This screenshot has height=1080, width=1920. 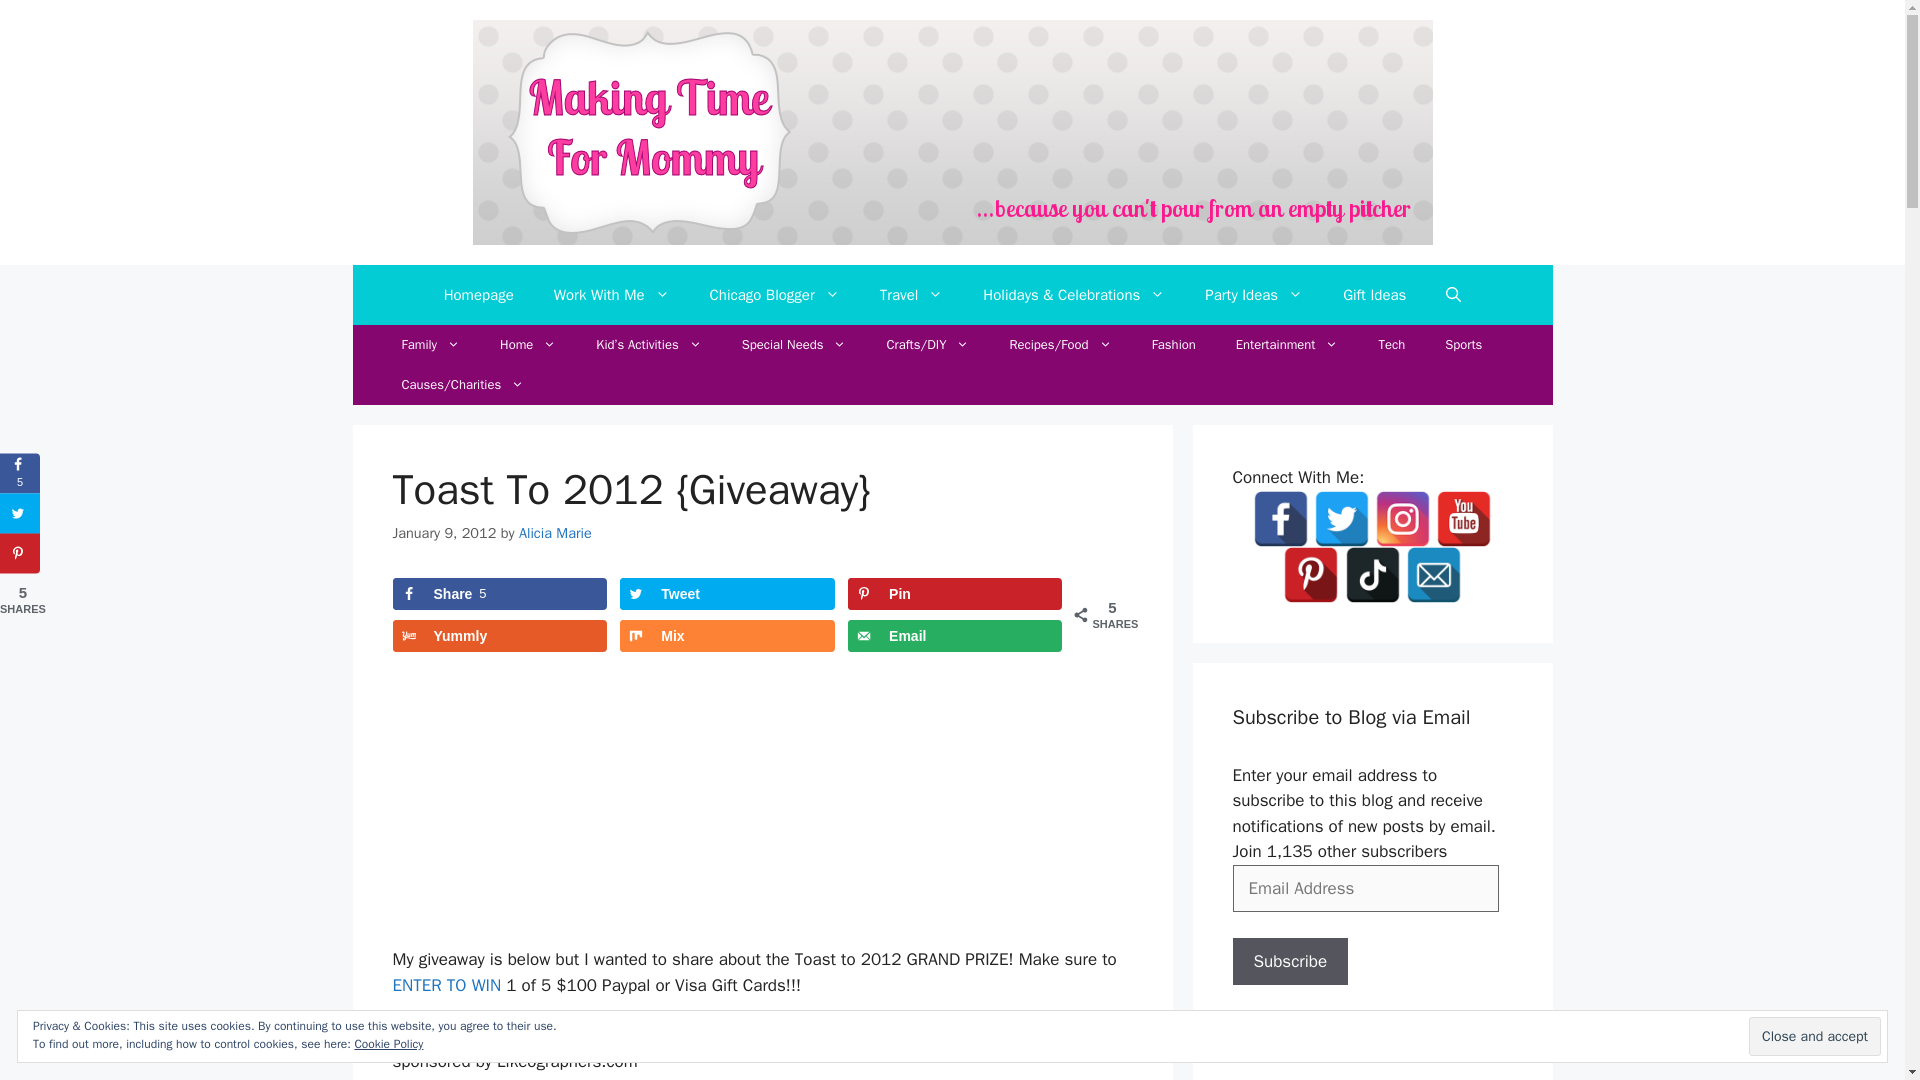 What do you see at coordinates (498, 636) in the screenshot?
I see `Share on Yummly` at bounding box center [498, 636].